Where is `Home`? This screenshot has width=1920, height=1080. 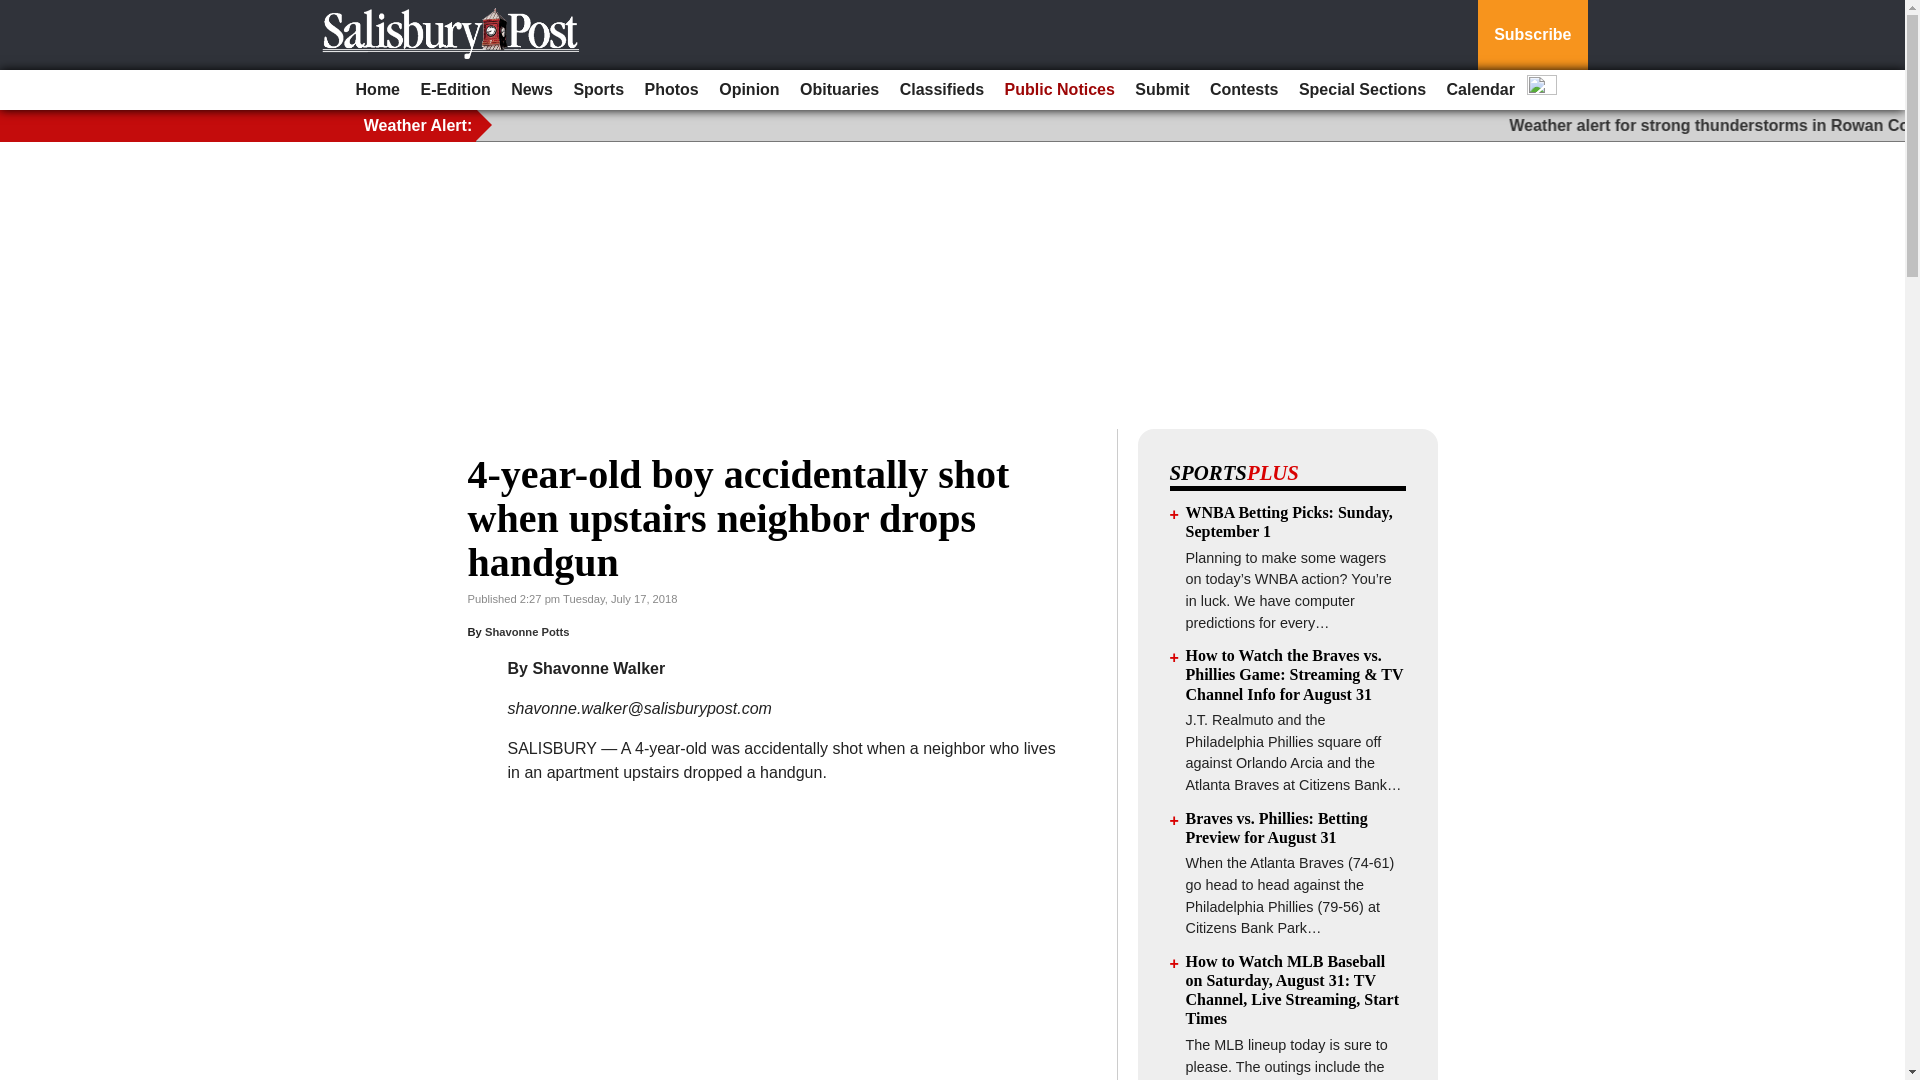 Home is located at coordinates (377, 90).